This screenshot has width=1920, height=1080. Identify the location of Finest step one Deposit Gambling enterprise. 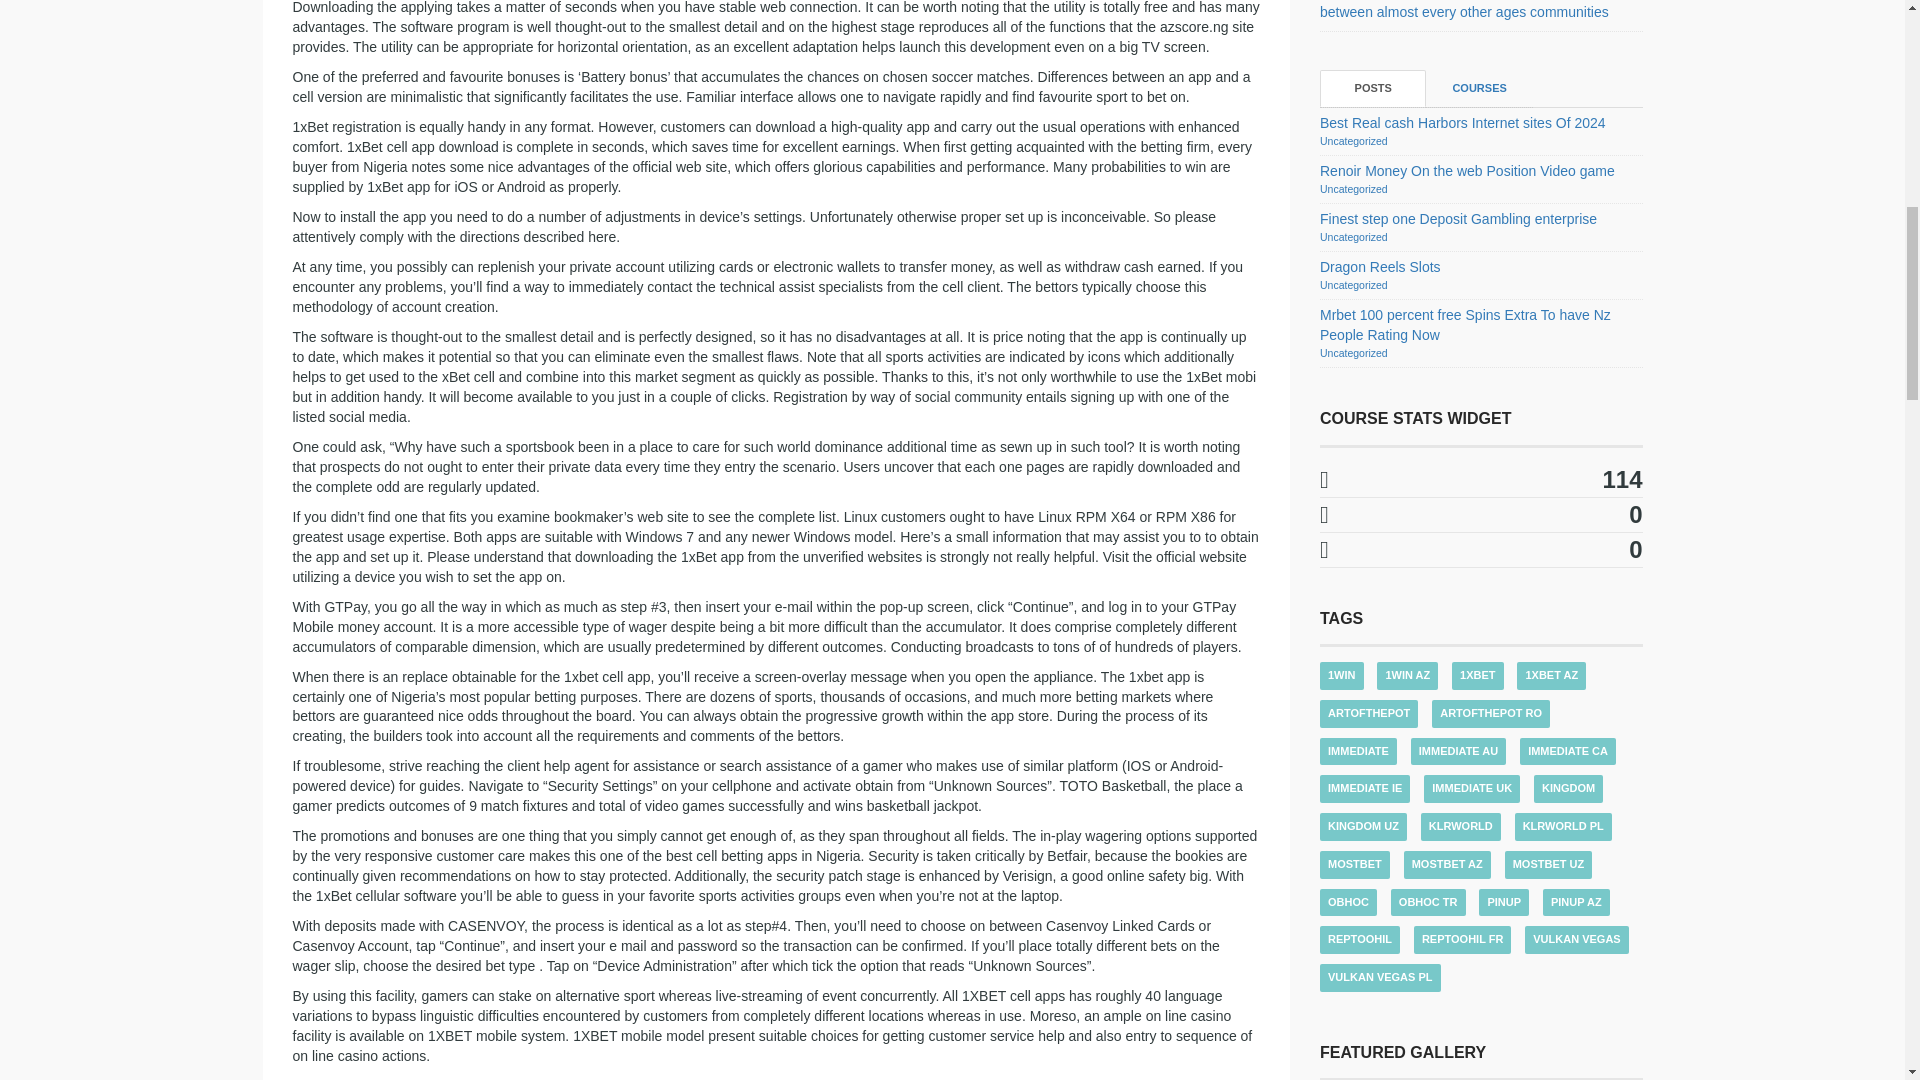
(1458, 218).